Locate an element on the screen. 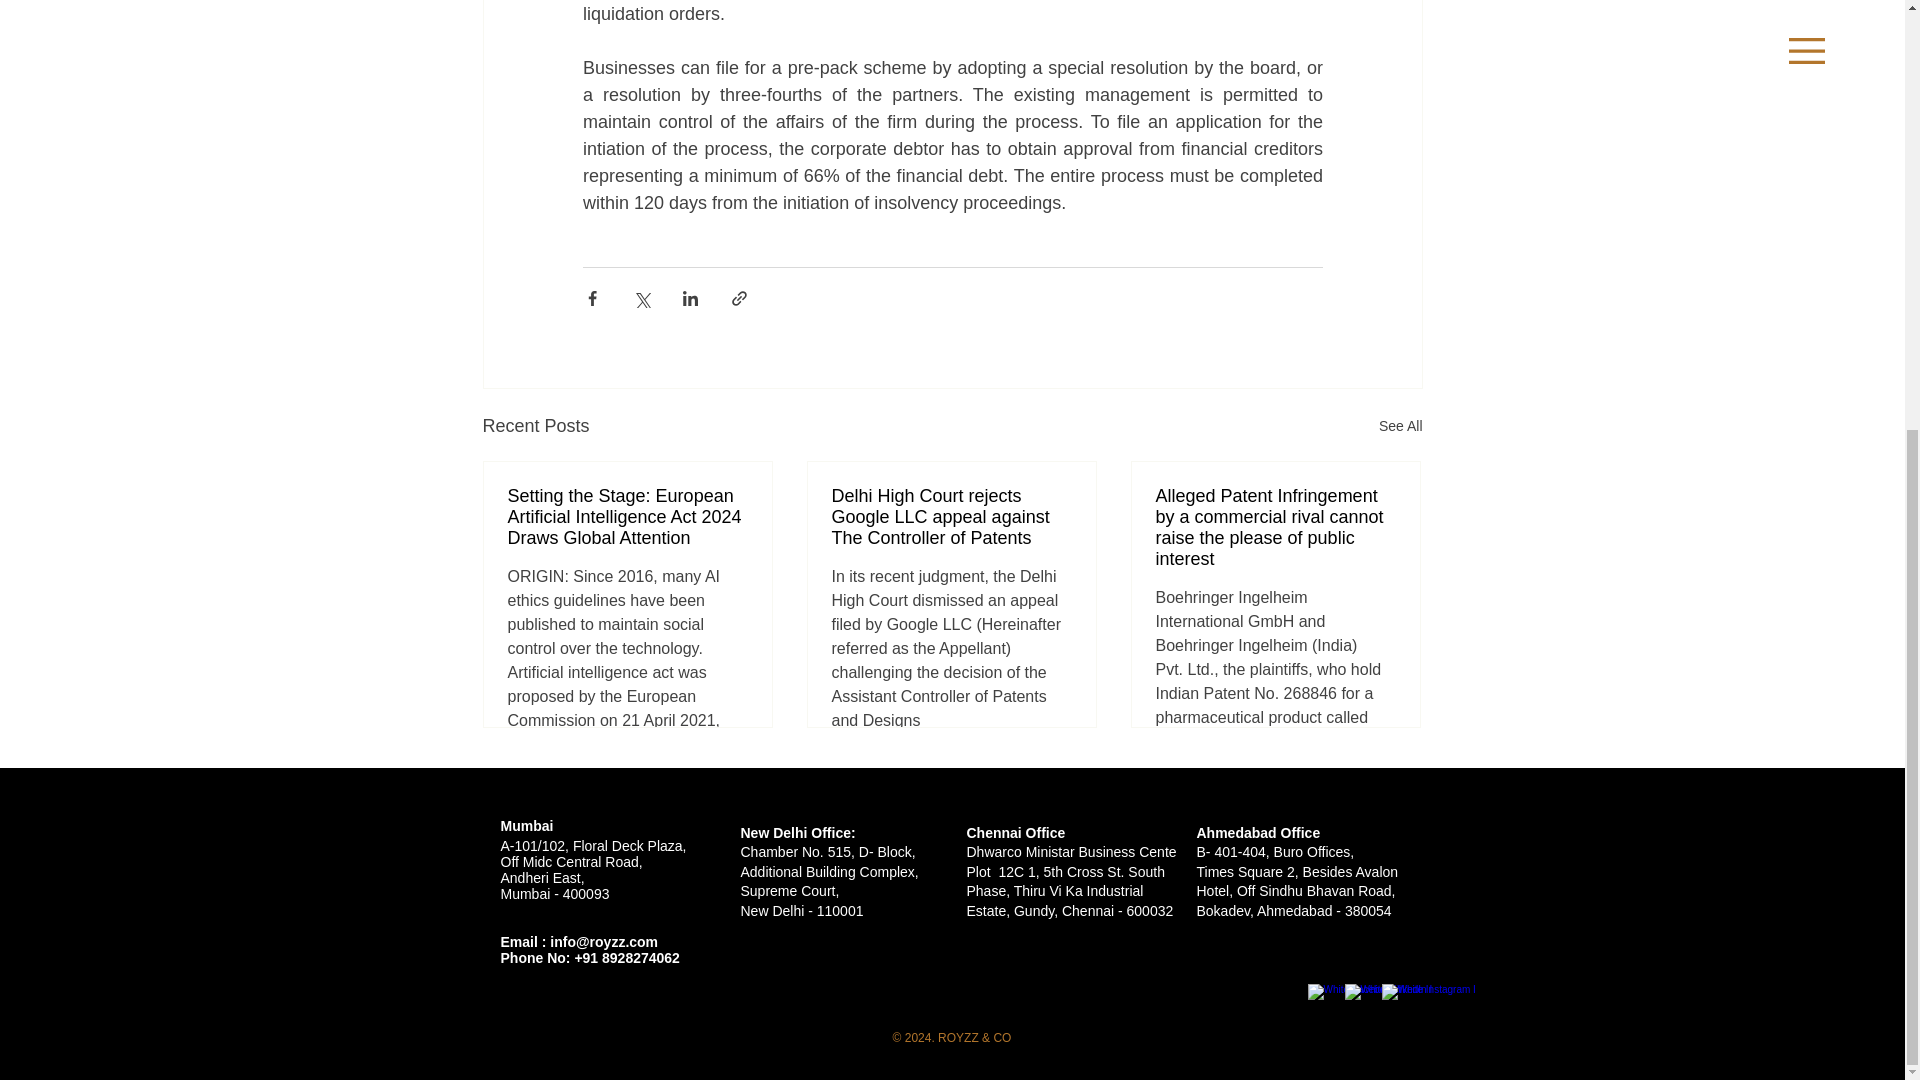 The height and width of the screenshot is (1080, 1920). See All is located at coordinates (1400, 426).